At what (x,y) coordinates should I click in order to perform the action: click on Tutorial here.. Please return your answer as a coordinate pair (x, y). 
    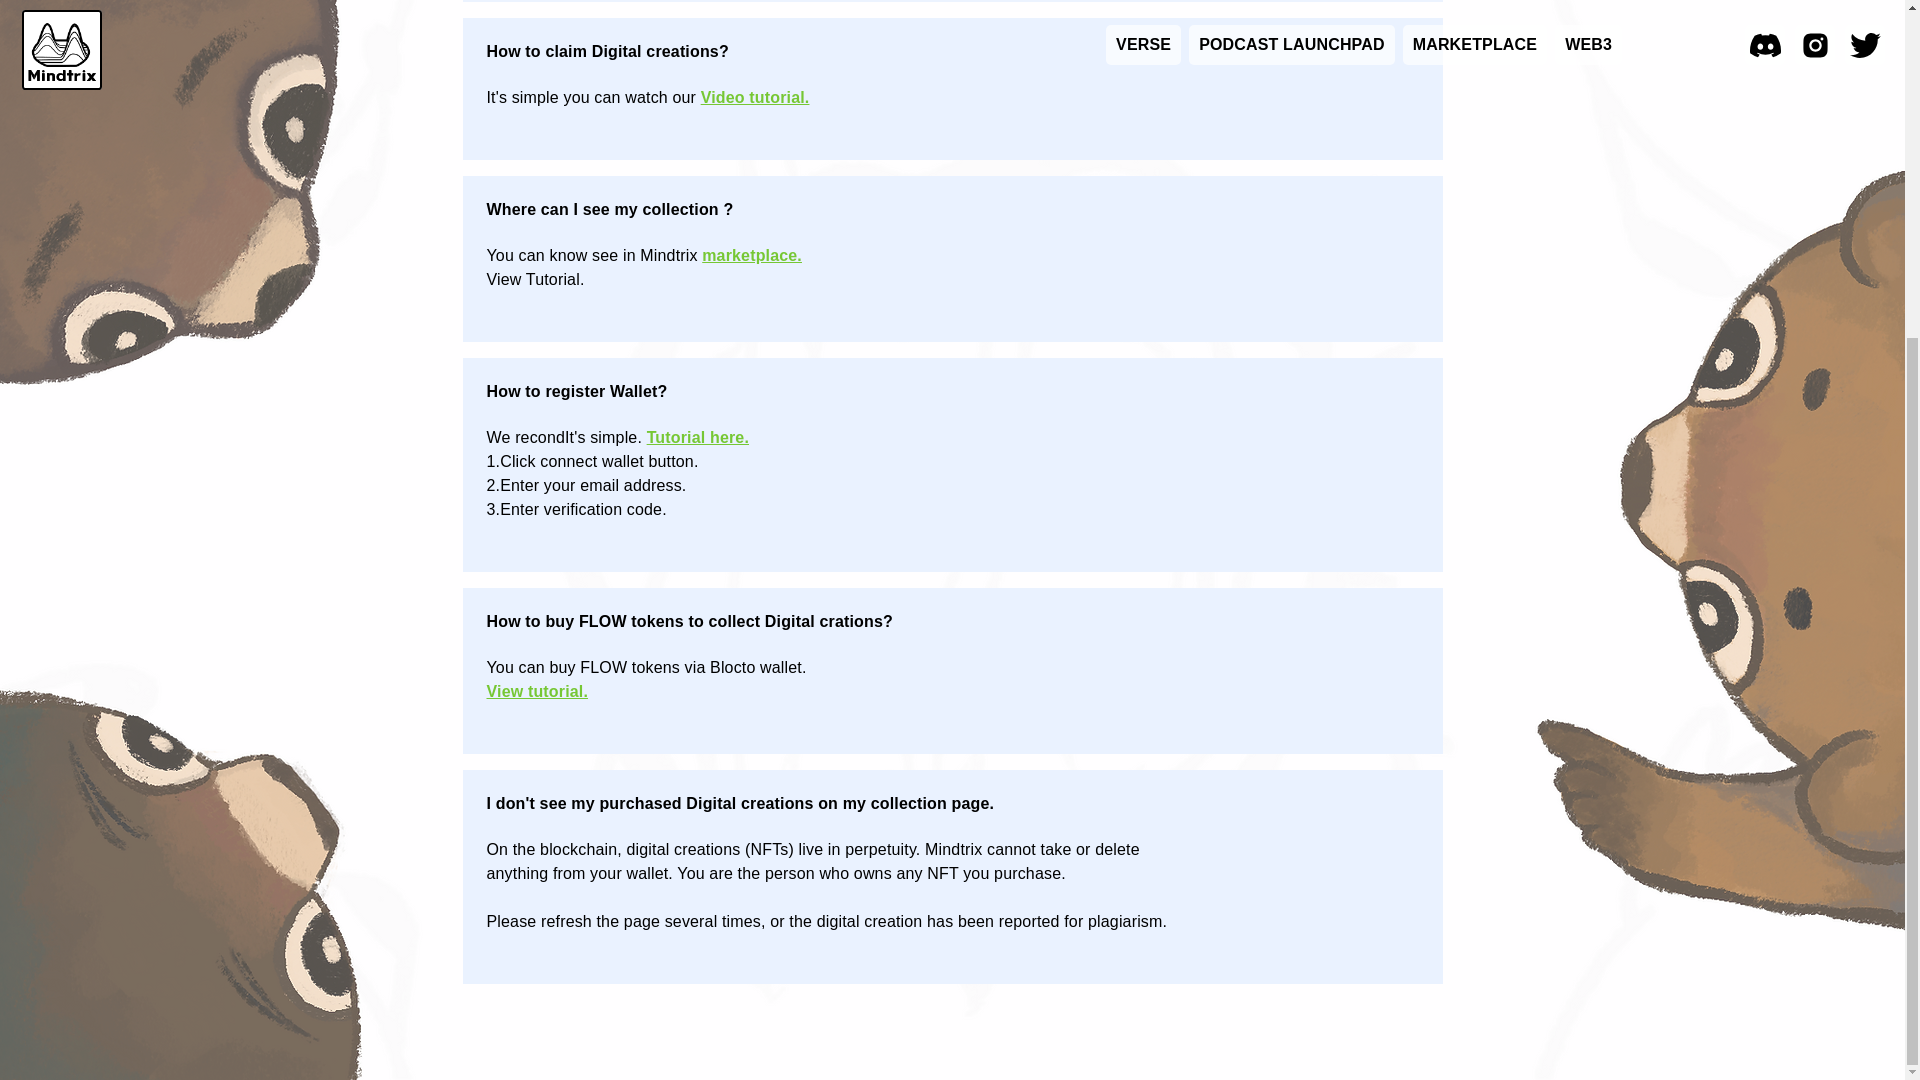
    Looking at the image, I should click on (698, 437).